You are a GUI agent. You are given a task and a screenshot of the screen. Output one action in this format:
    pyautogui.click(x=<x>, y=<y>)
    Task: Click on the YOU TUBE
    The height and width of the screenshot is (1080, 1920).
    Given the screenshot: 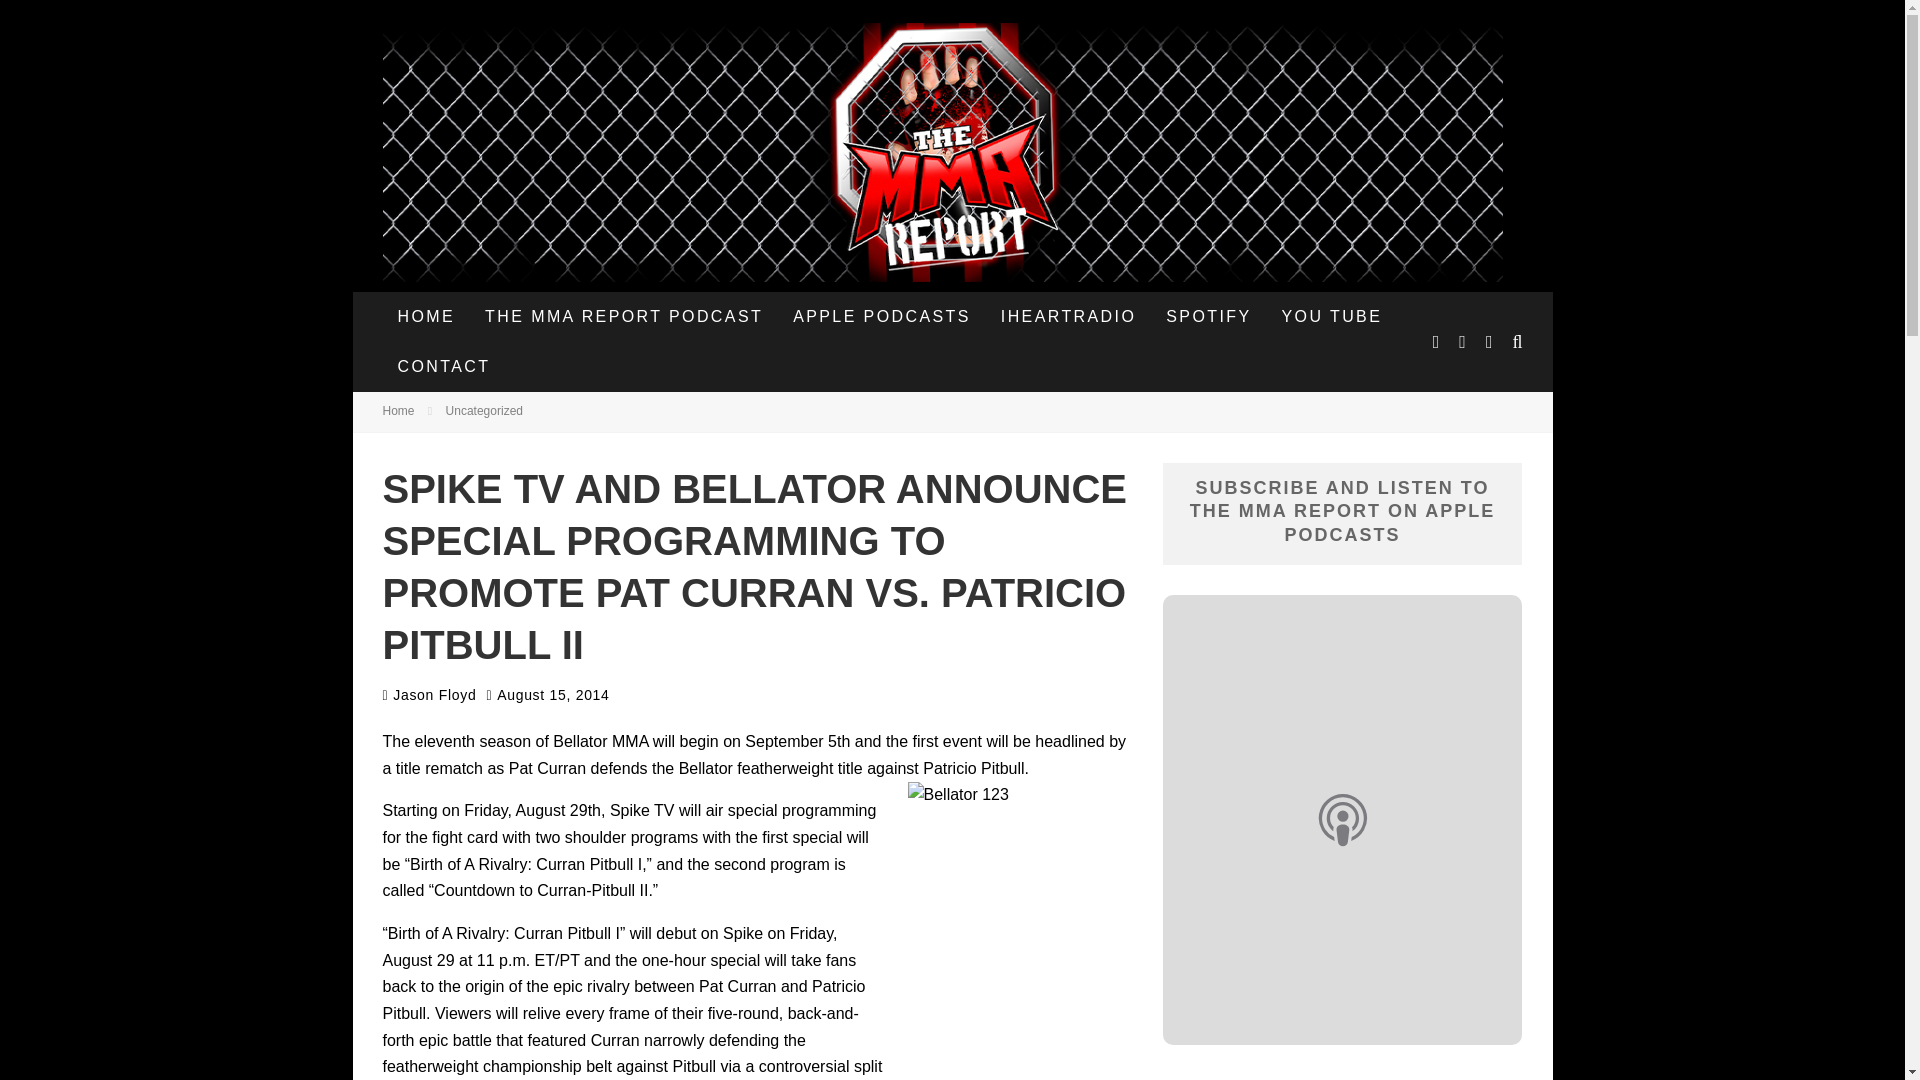 What is the action you would take?
    pyautogui.click(x=1332, y=316)
    